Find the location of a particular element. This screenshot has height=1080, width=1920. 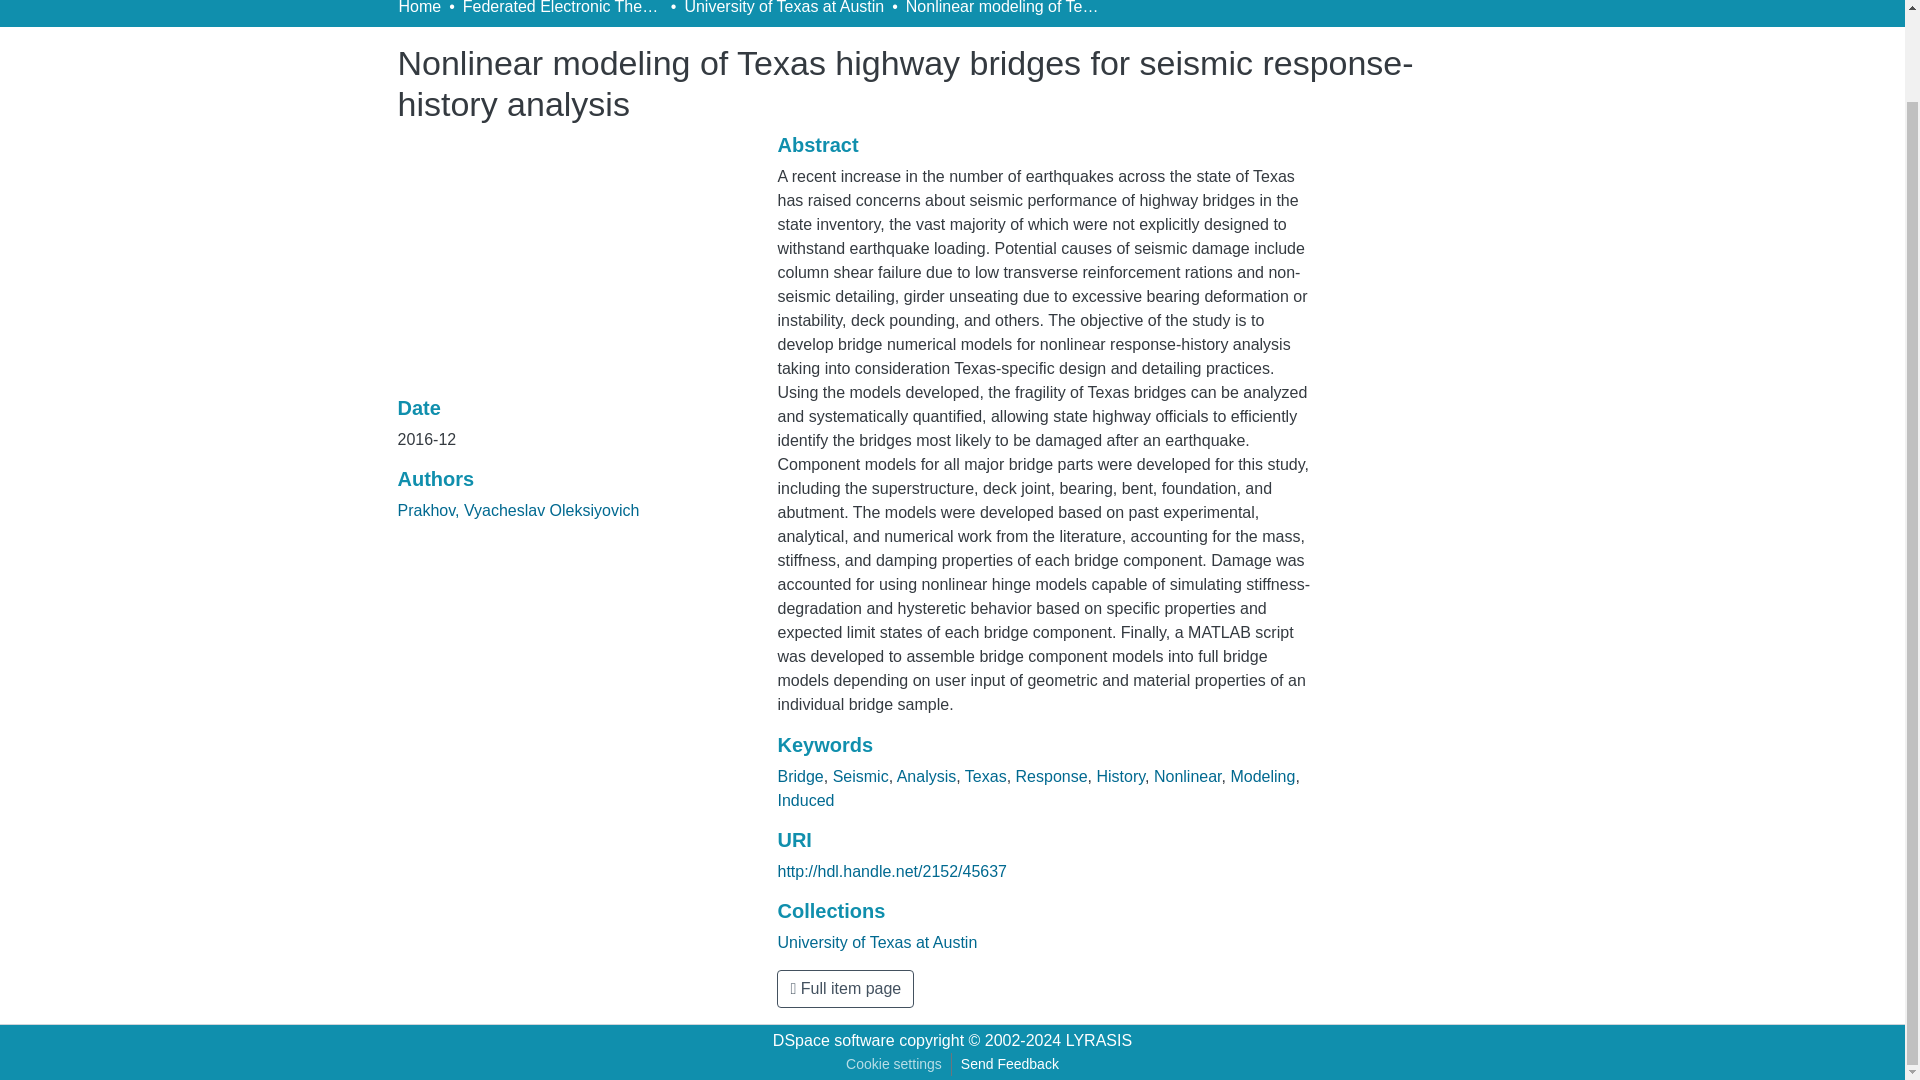

Home is located at coordinates (419, 10).